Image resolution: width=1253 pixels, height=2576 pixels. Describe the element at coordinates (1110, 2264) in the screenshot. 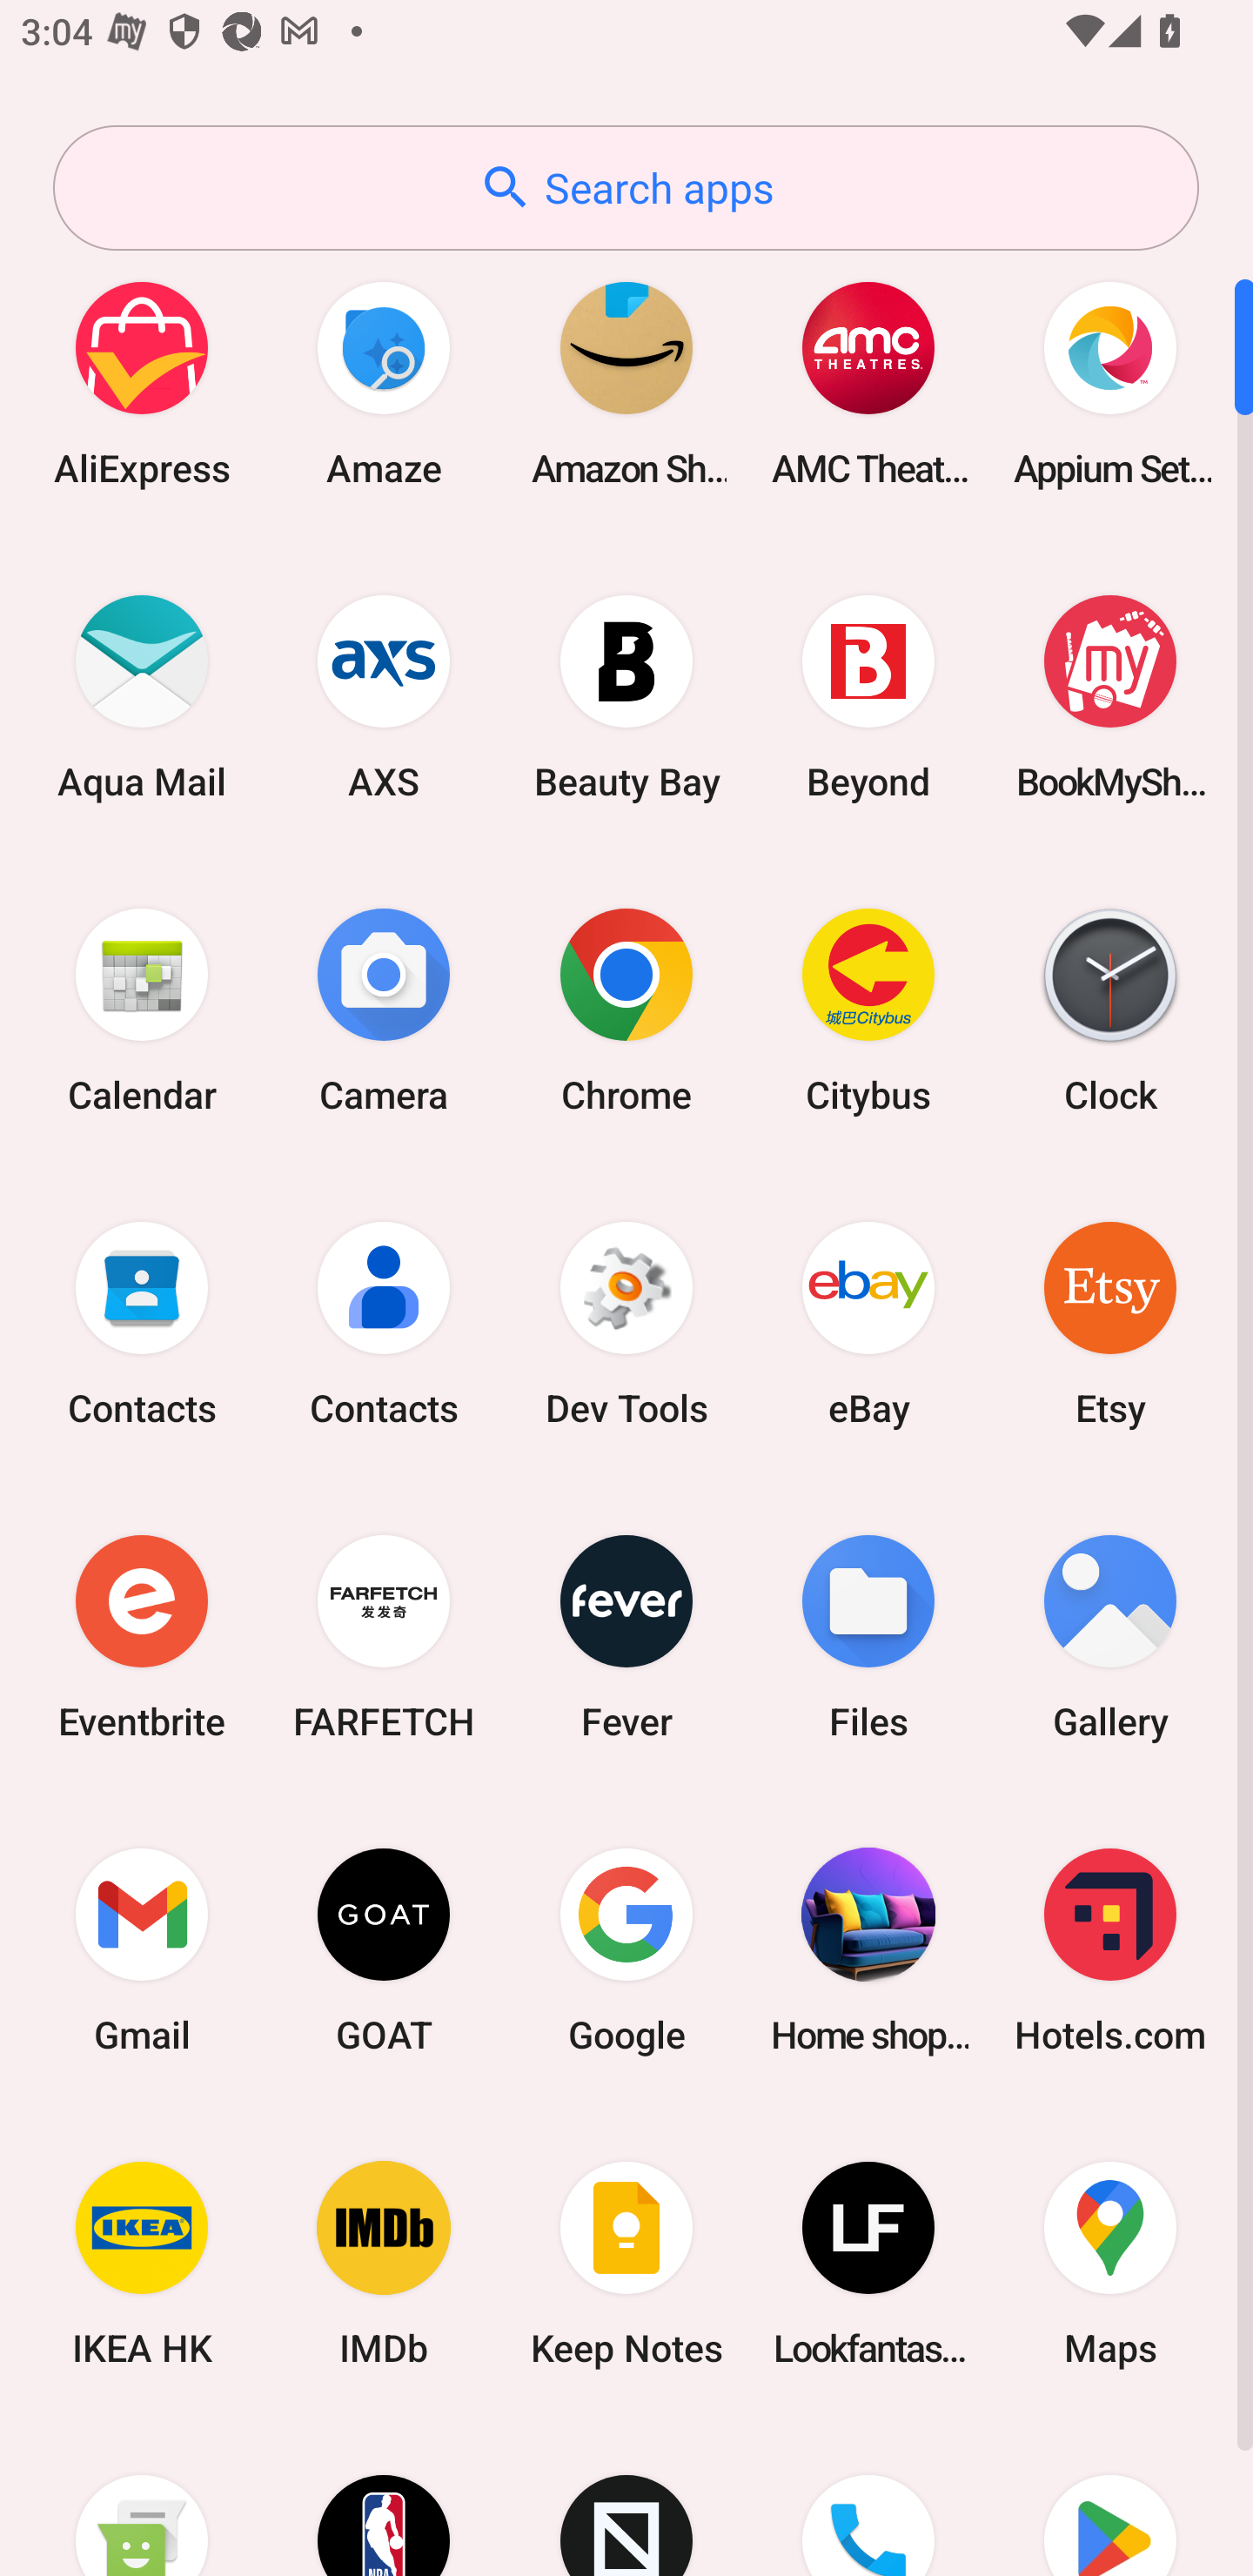

I see `Maps` at that location.